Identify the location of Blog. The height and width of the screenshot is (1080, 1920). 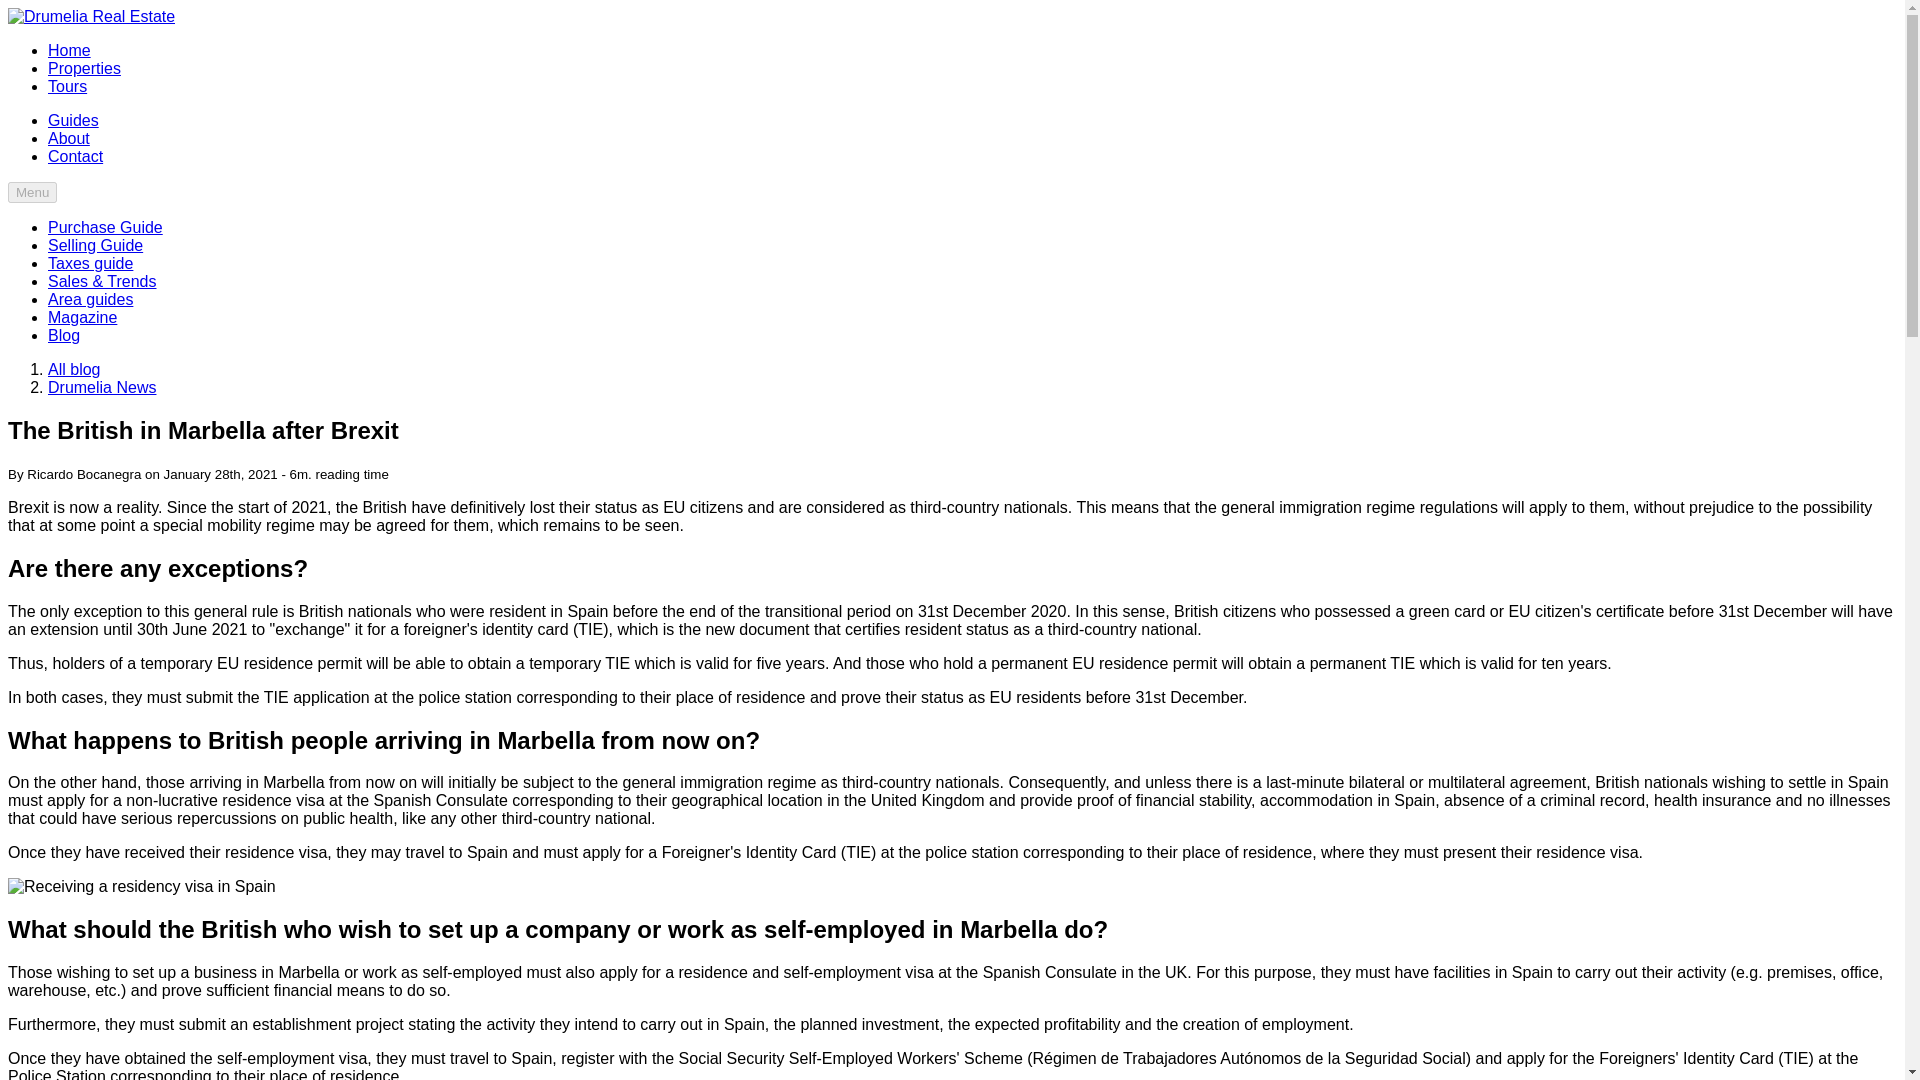
(64, 336).